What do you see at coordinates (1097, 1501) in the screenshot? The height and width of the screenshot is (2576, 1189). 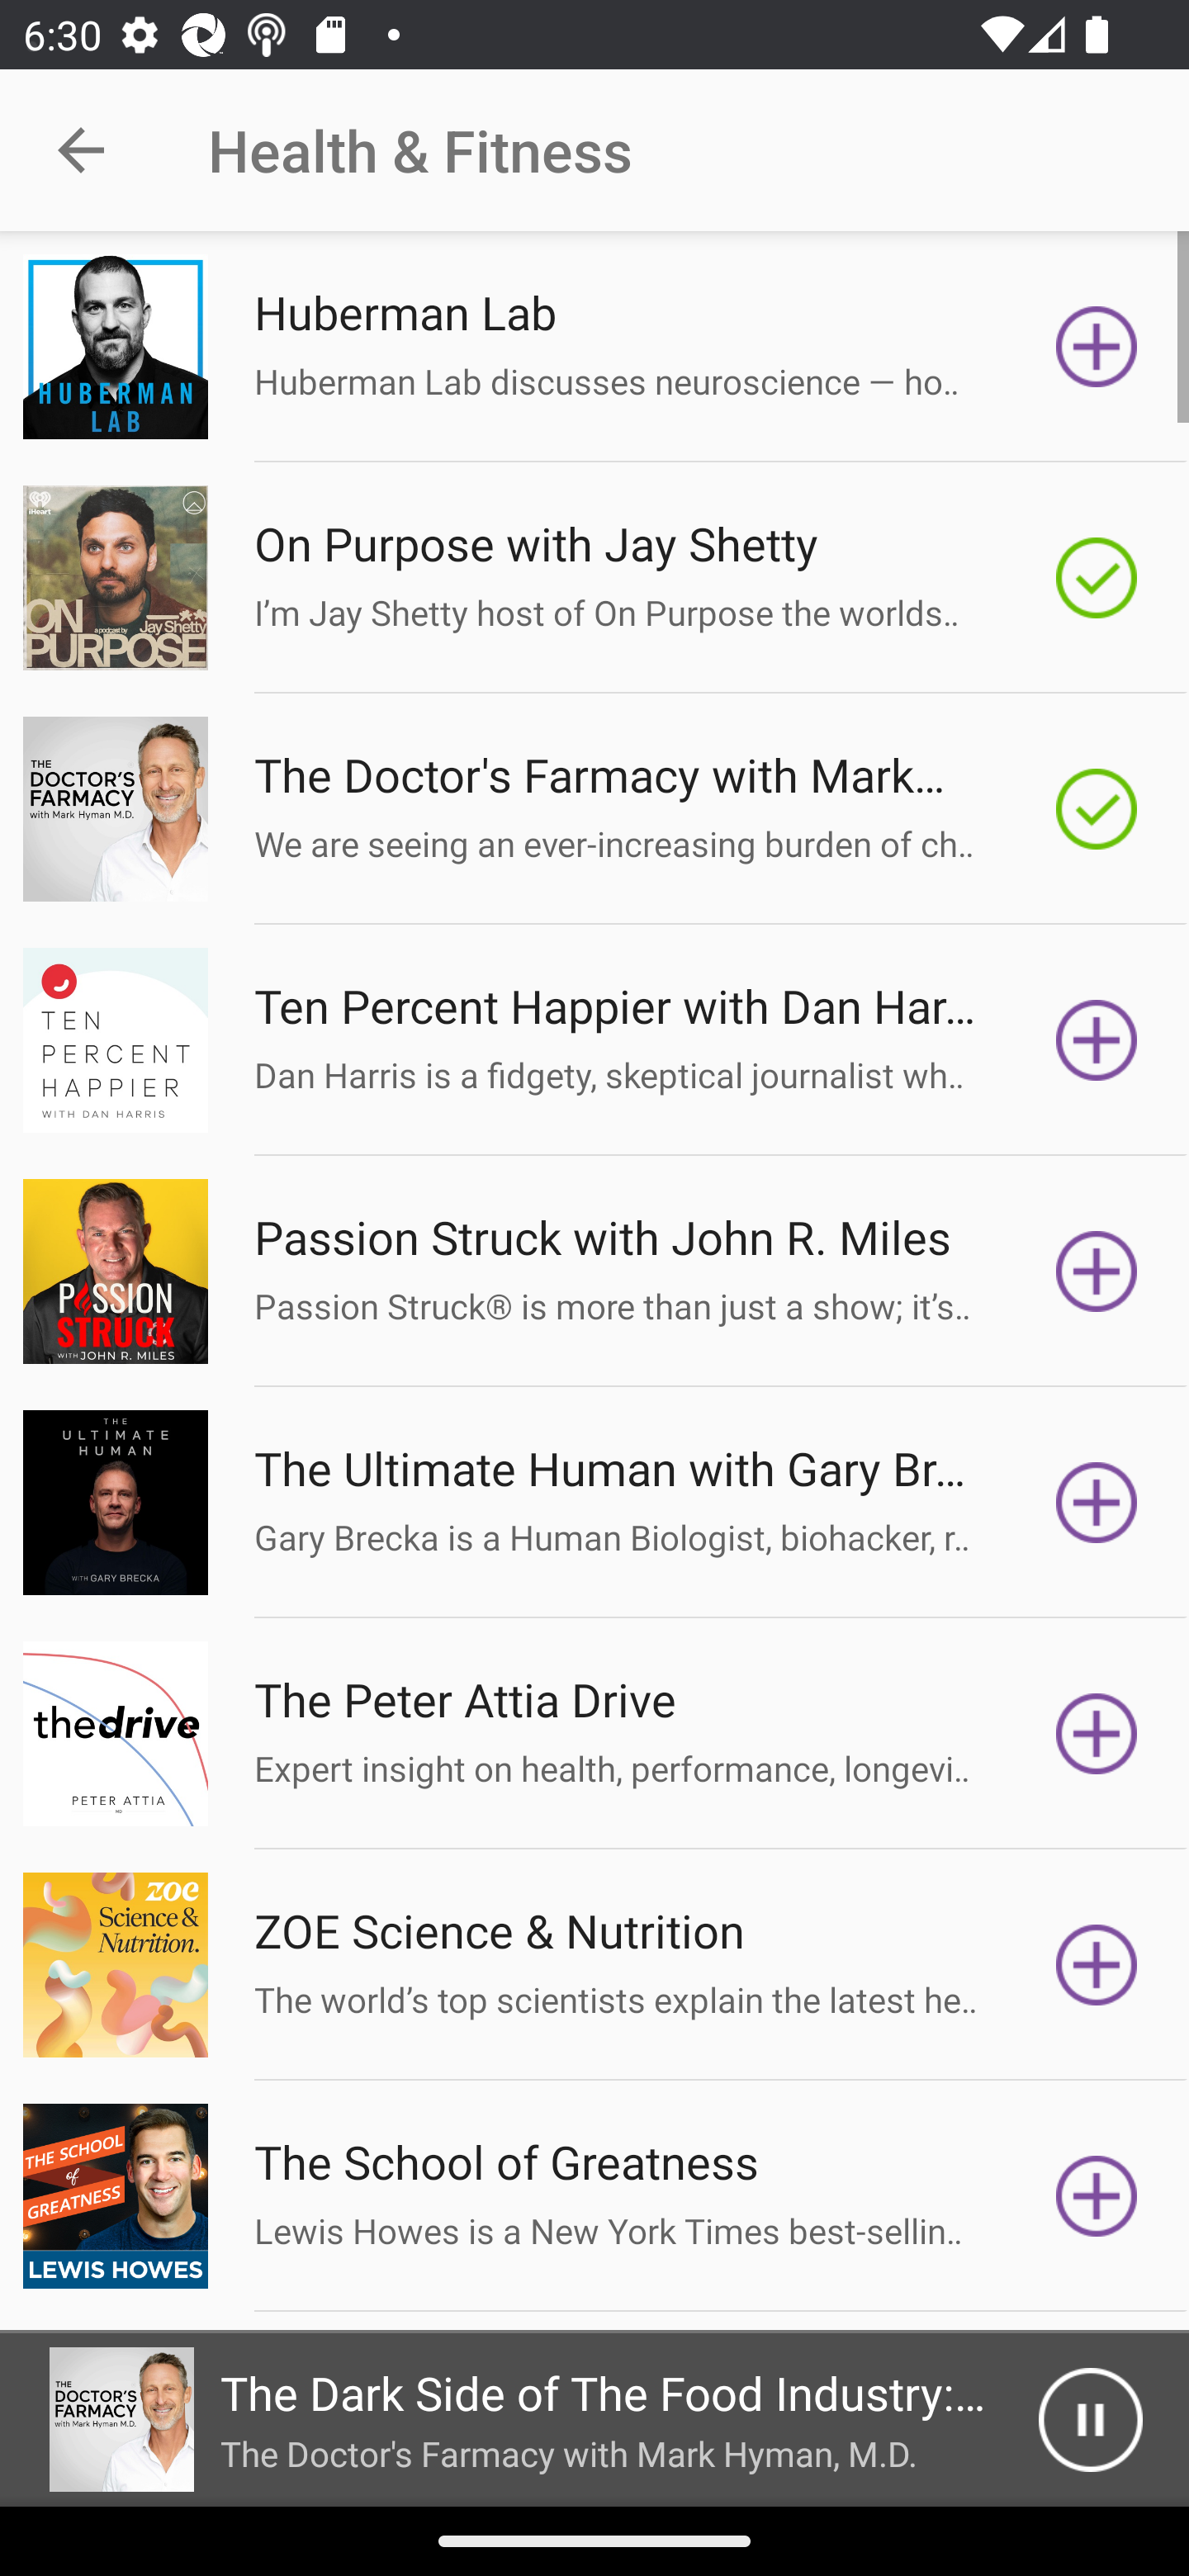 I see `Subscribe` at bounding box center [1097, 1501].